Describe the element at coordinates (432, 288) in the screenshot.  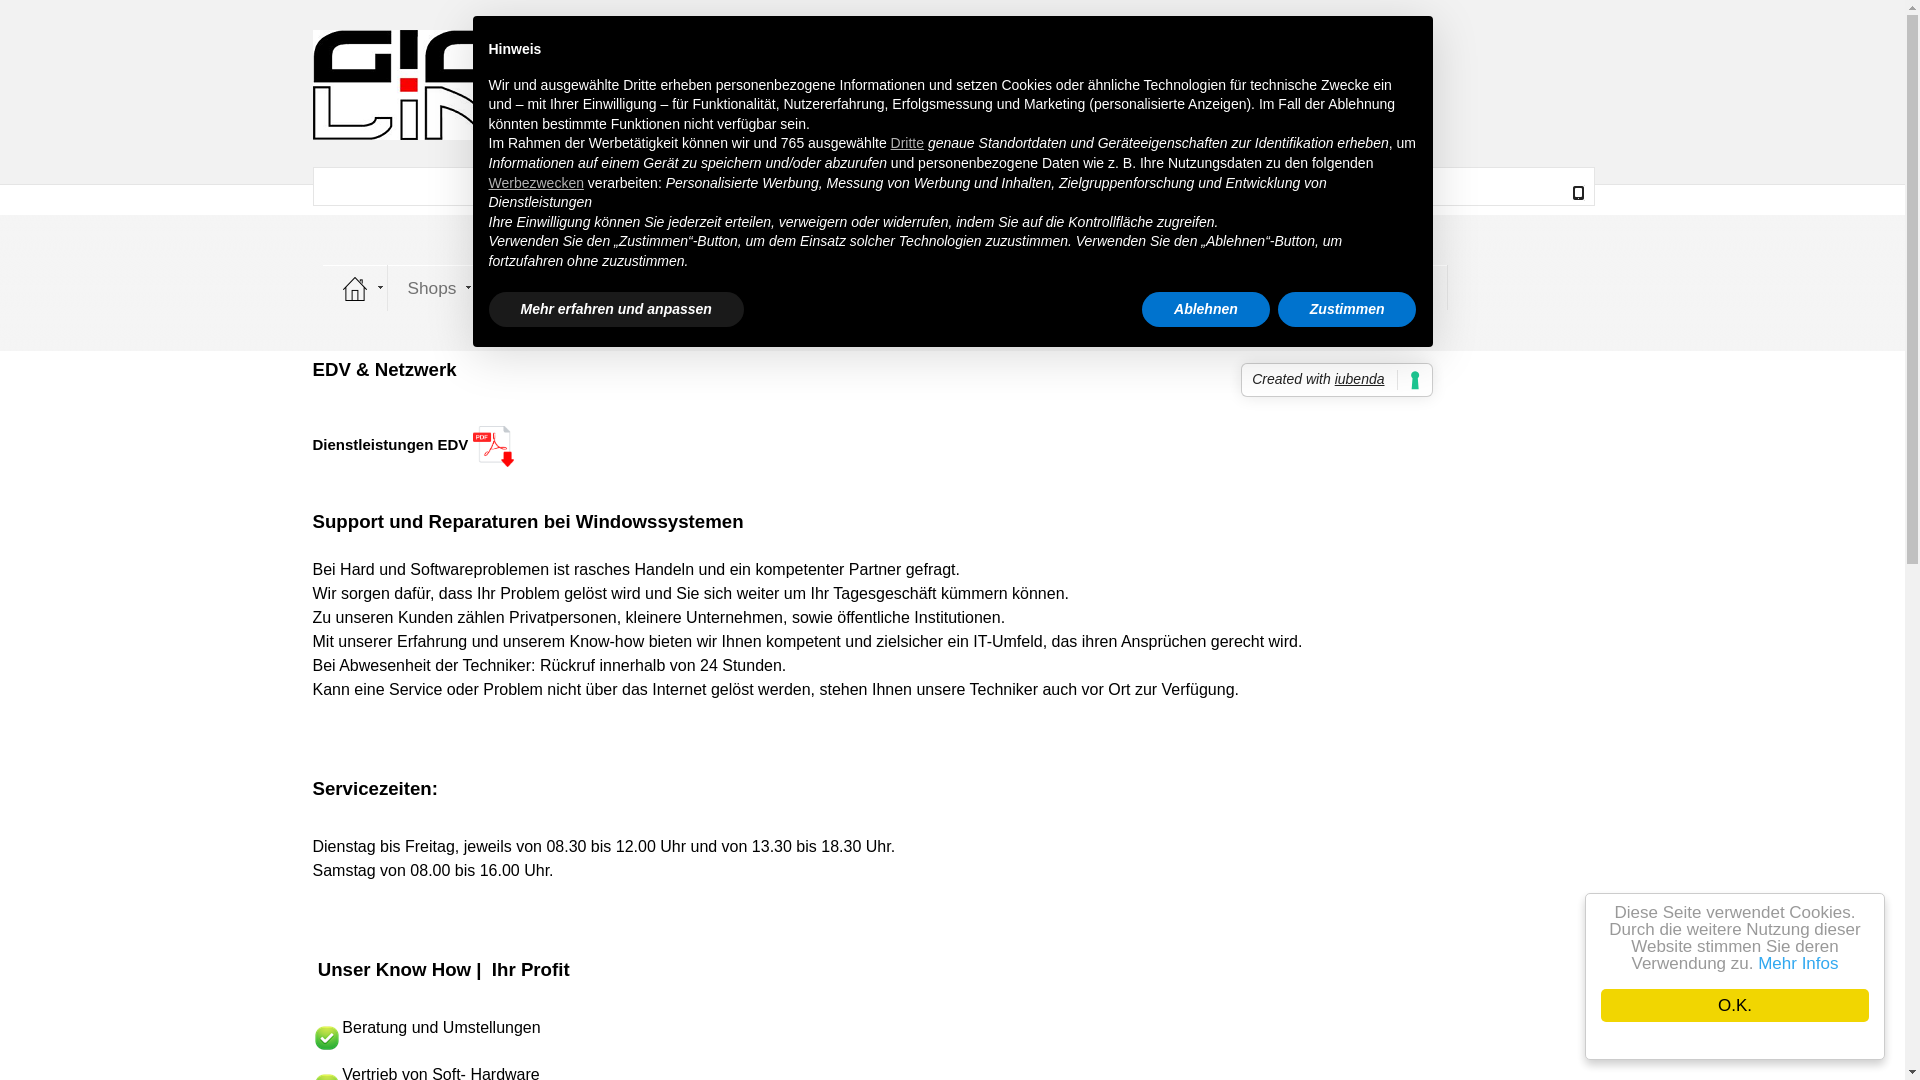
I see `Shops` at that location.